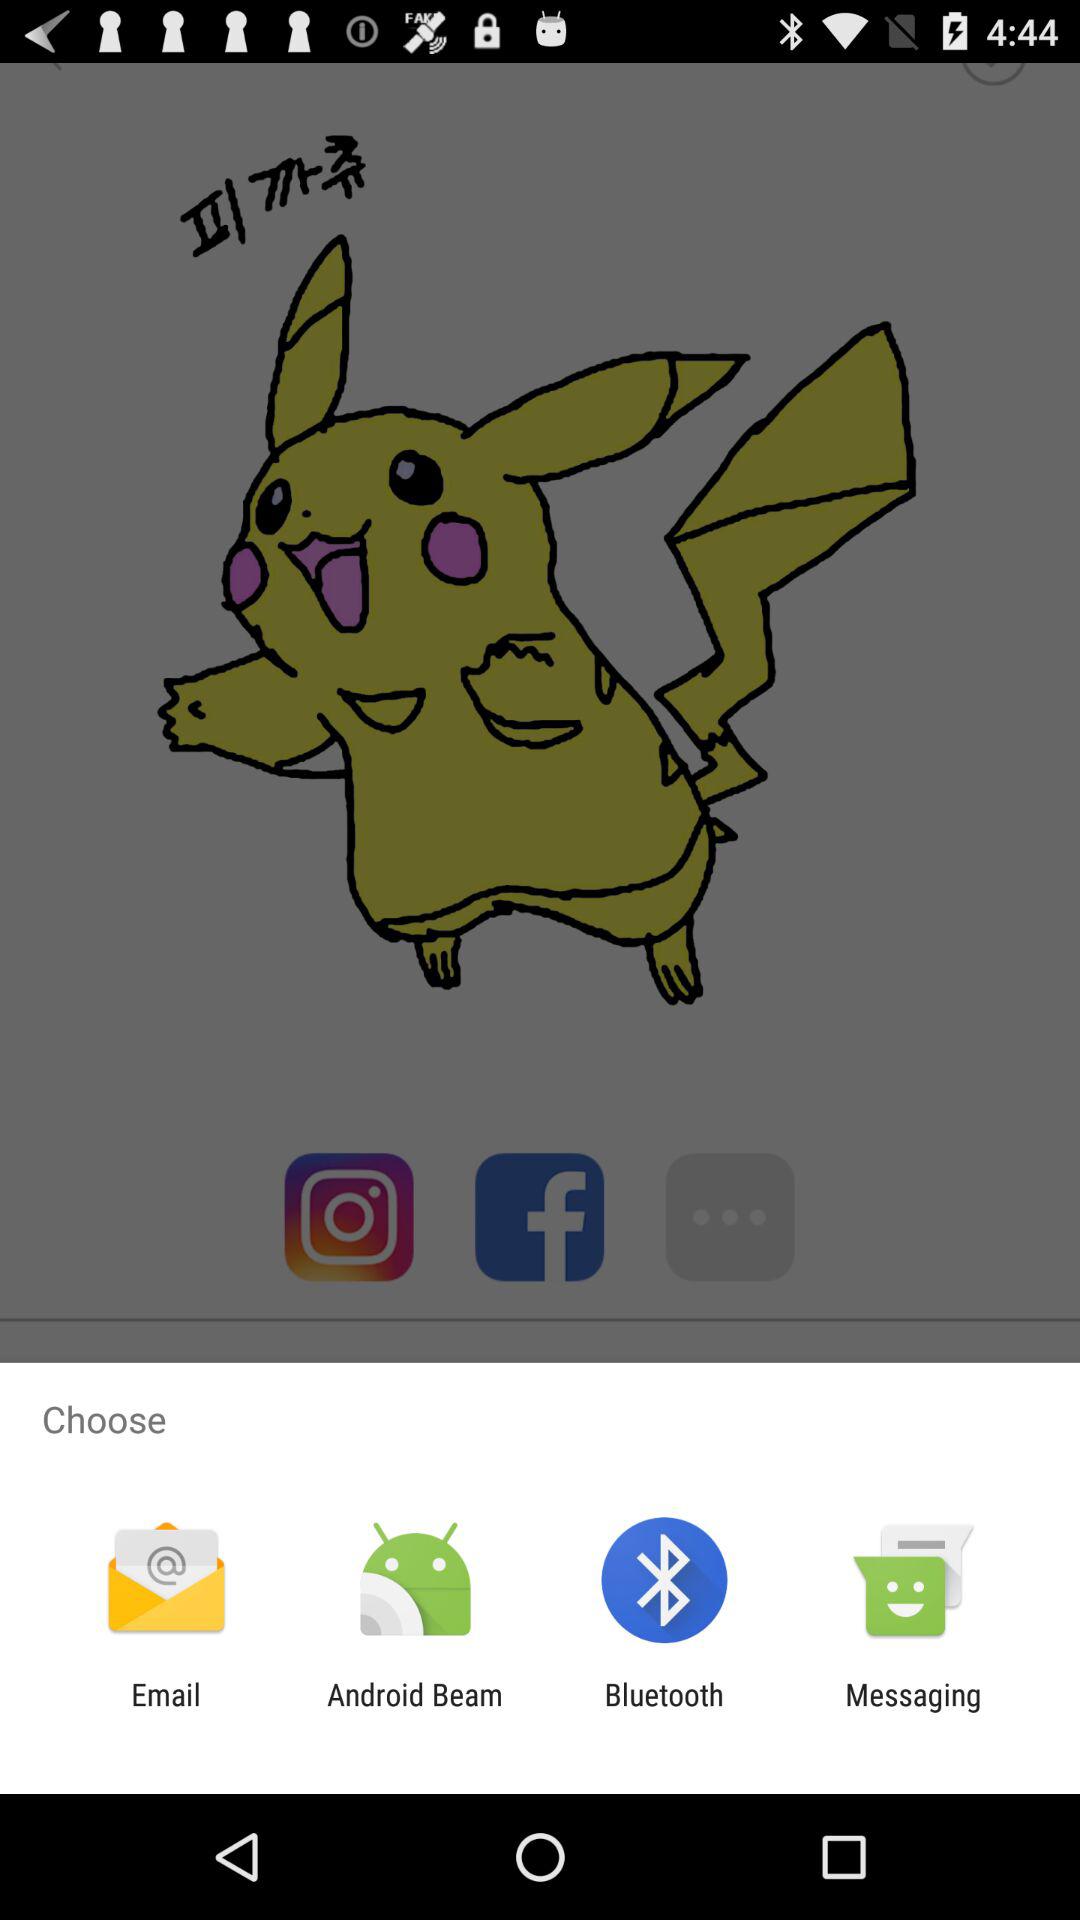 The image size is (1080, 1920). I want to click on press android beam app, so click(414, 1712).